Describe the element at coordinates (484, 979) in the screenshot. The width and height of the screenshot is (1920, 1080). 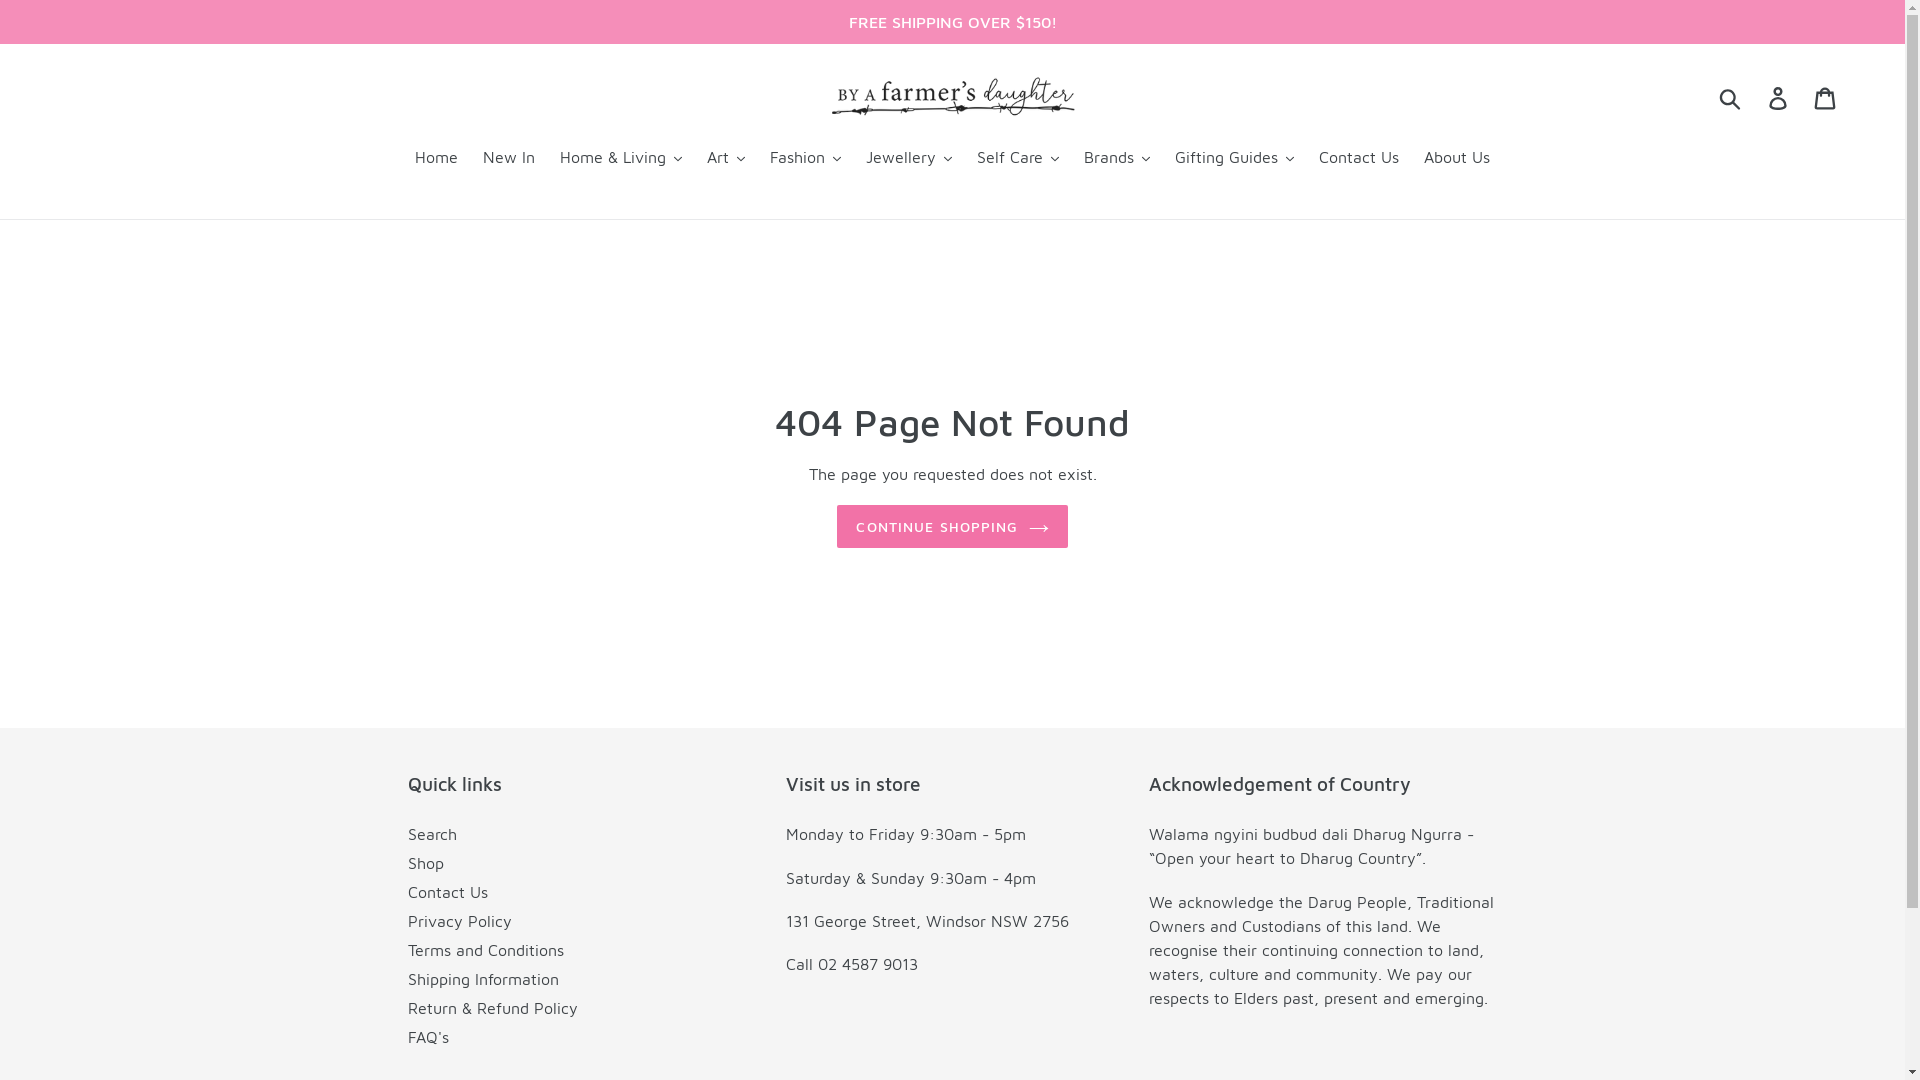
I see `Shipping Information` at that location.